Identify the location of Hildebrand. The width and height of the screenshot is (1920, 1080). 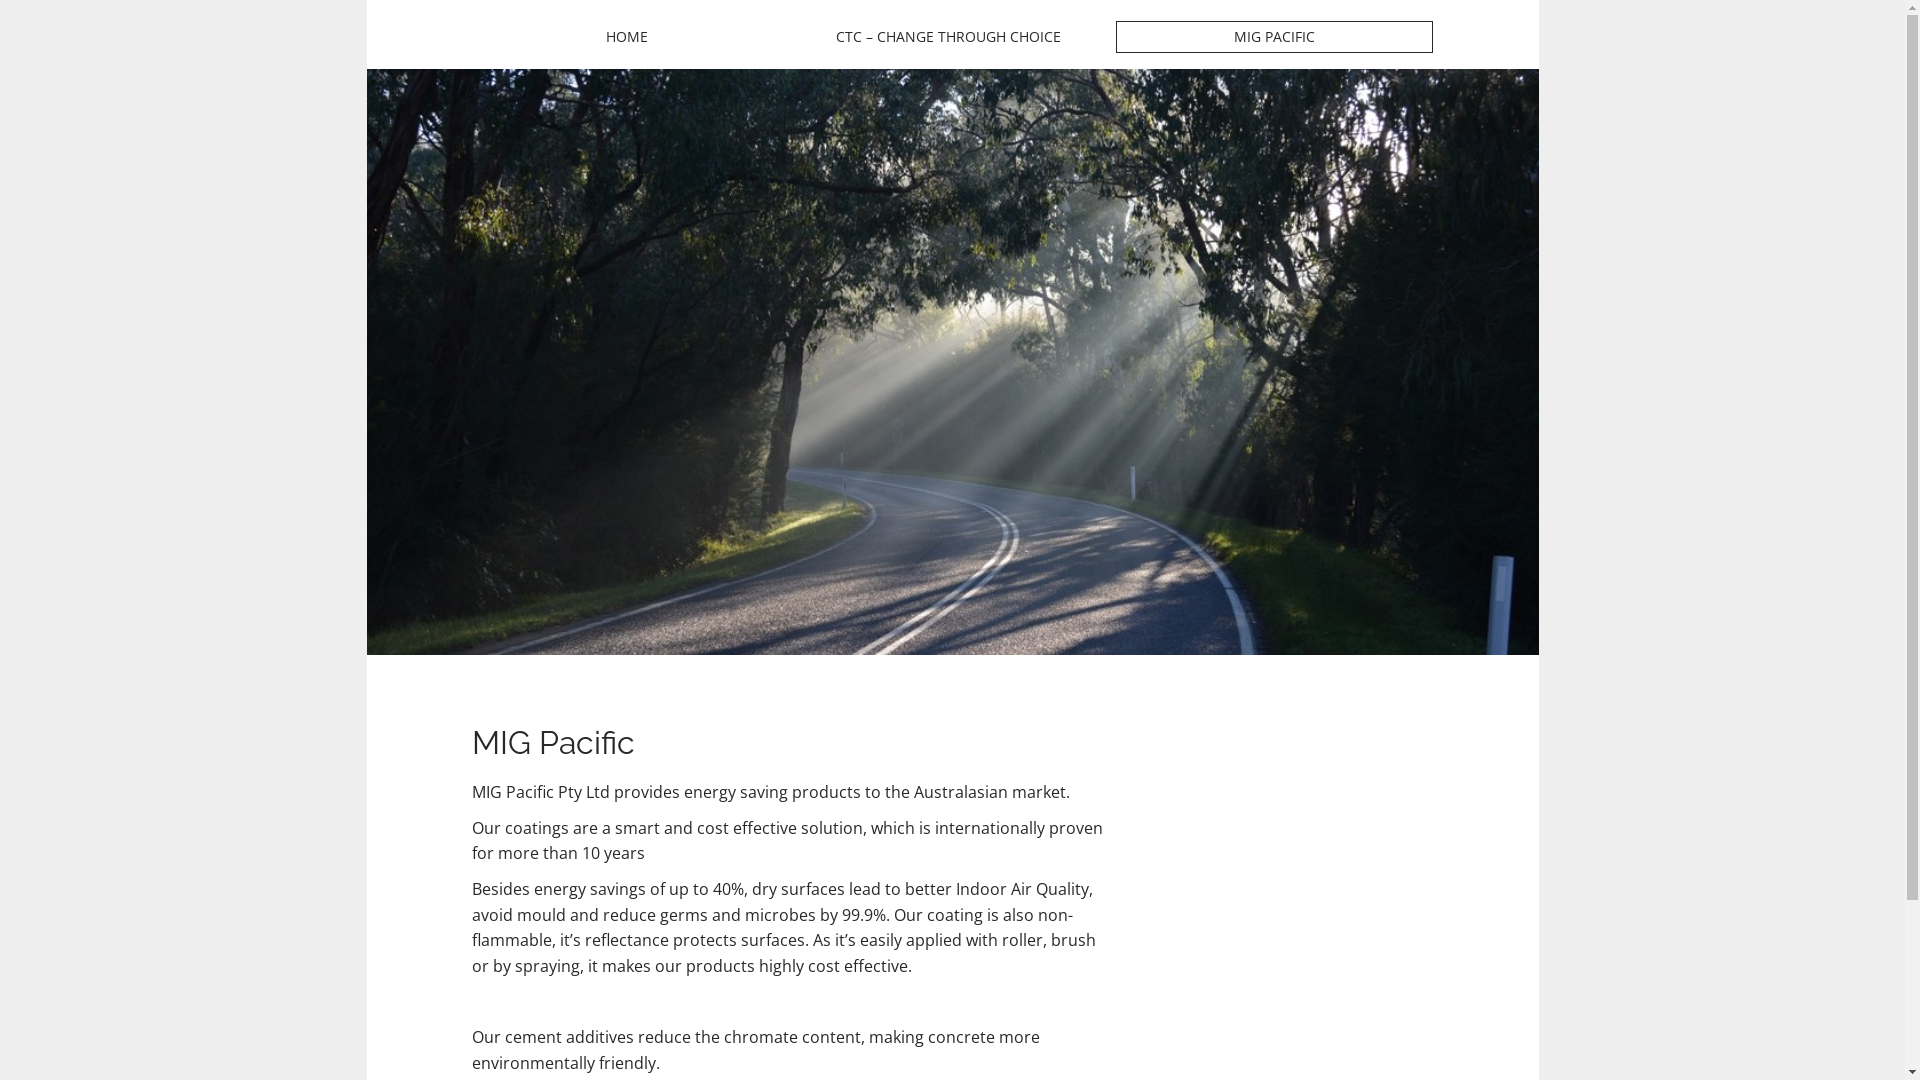
(626, 75).